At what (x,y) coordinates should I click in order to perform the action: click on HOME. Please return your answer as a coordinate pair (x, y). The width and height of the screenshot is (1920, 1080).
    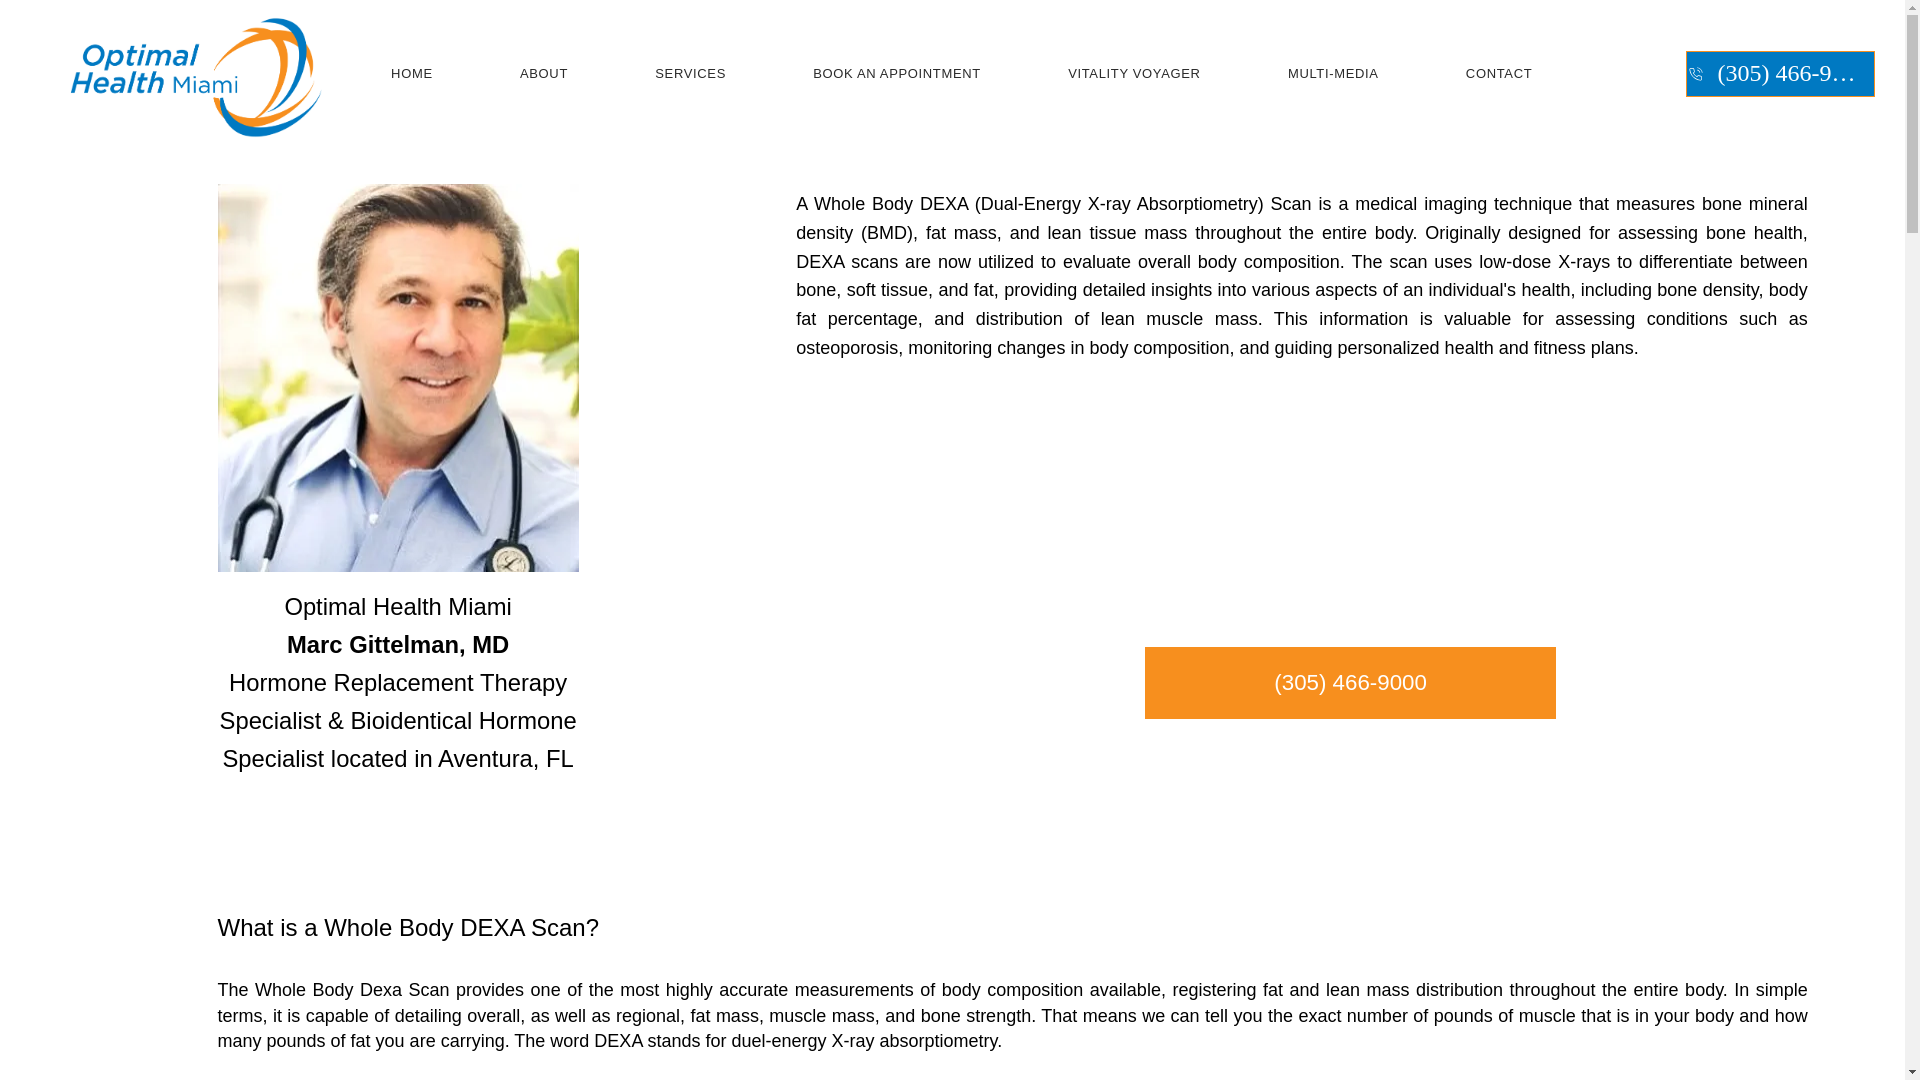
    Looking at the image, I should click on (412, 74).